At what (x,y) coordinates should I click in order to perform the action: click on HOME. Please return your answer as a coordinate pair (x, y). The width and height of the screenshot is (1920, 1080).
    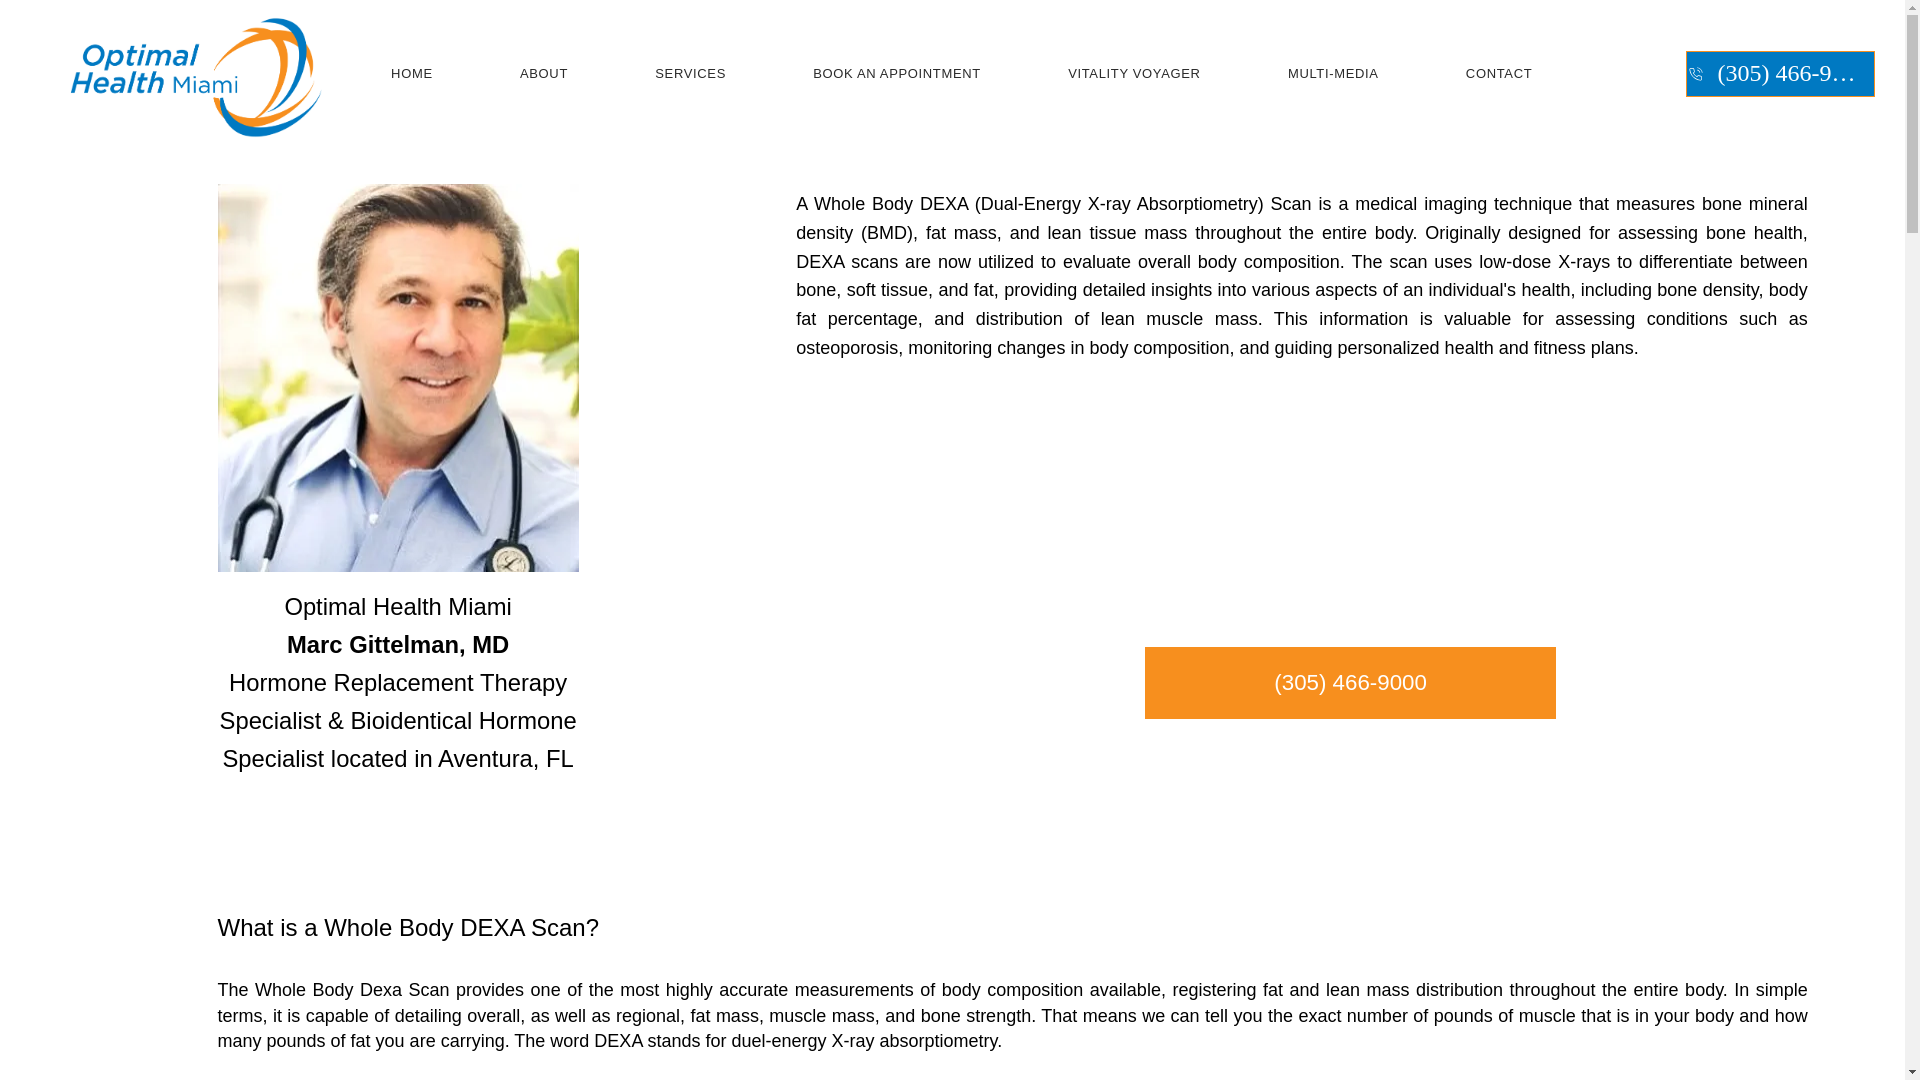
    Looking at the image, I should click on (412, 74).